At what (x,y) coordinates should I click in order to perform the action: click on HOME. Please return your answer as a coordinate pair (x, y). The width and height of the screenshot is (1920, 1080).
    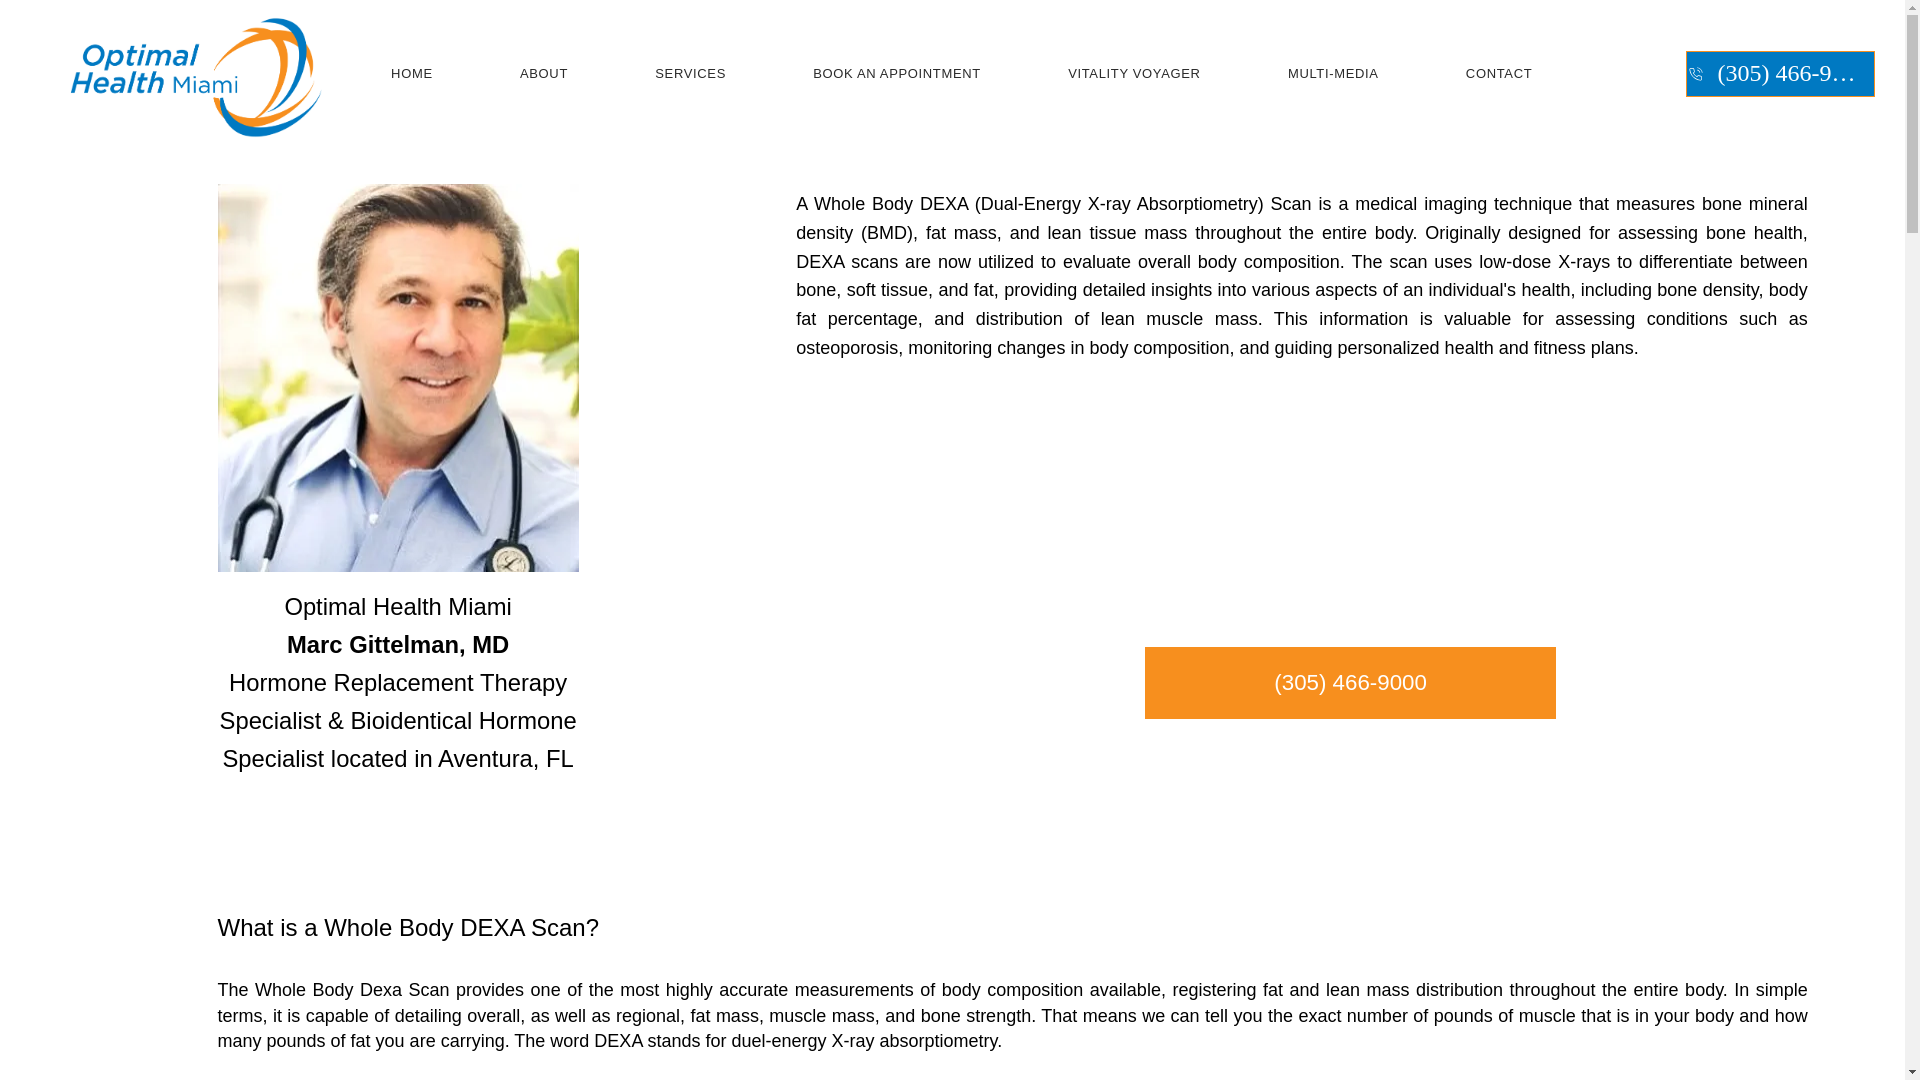
    Looking at the image, I should click on (412, 74).